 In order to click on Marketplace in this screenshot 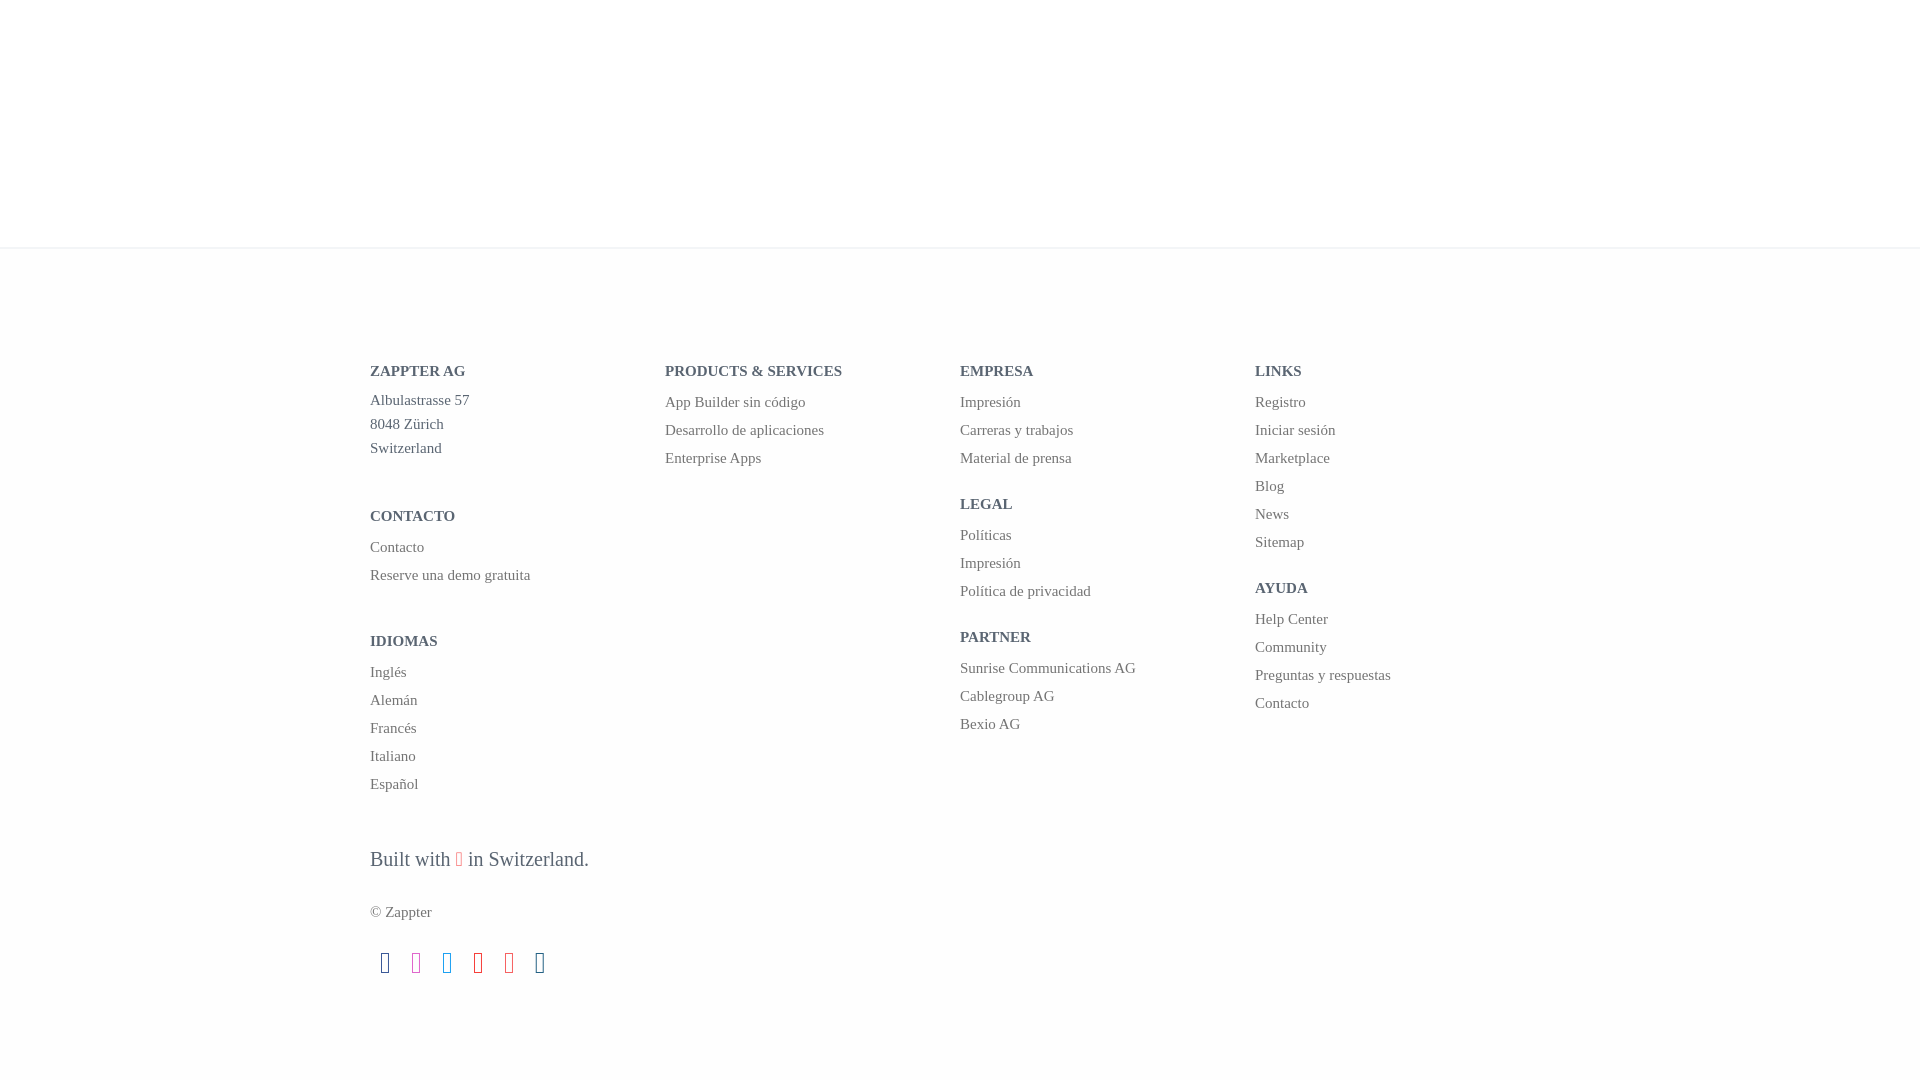, I will do `click(1402, 457)`.